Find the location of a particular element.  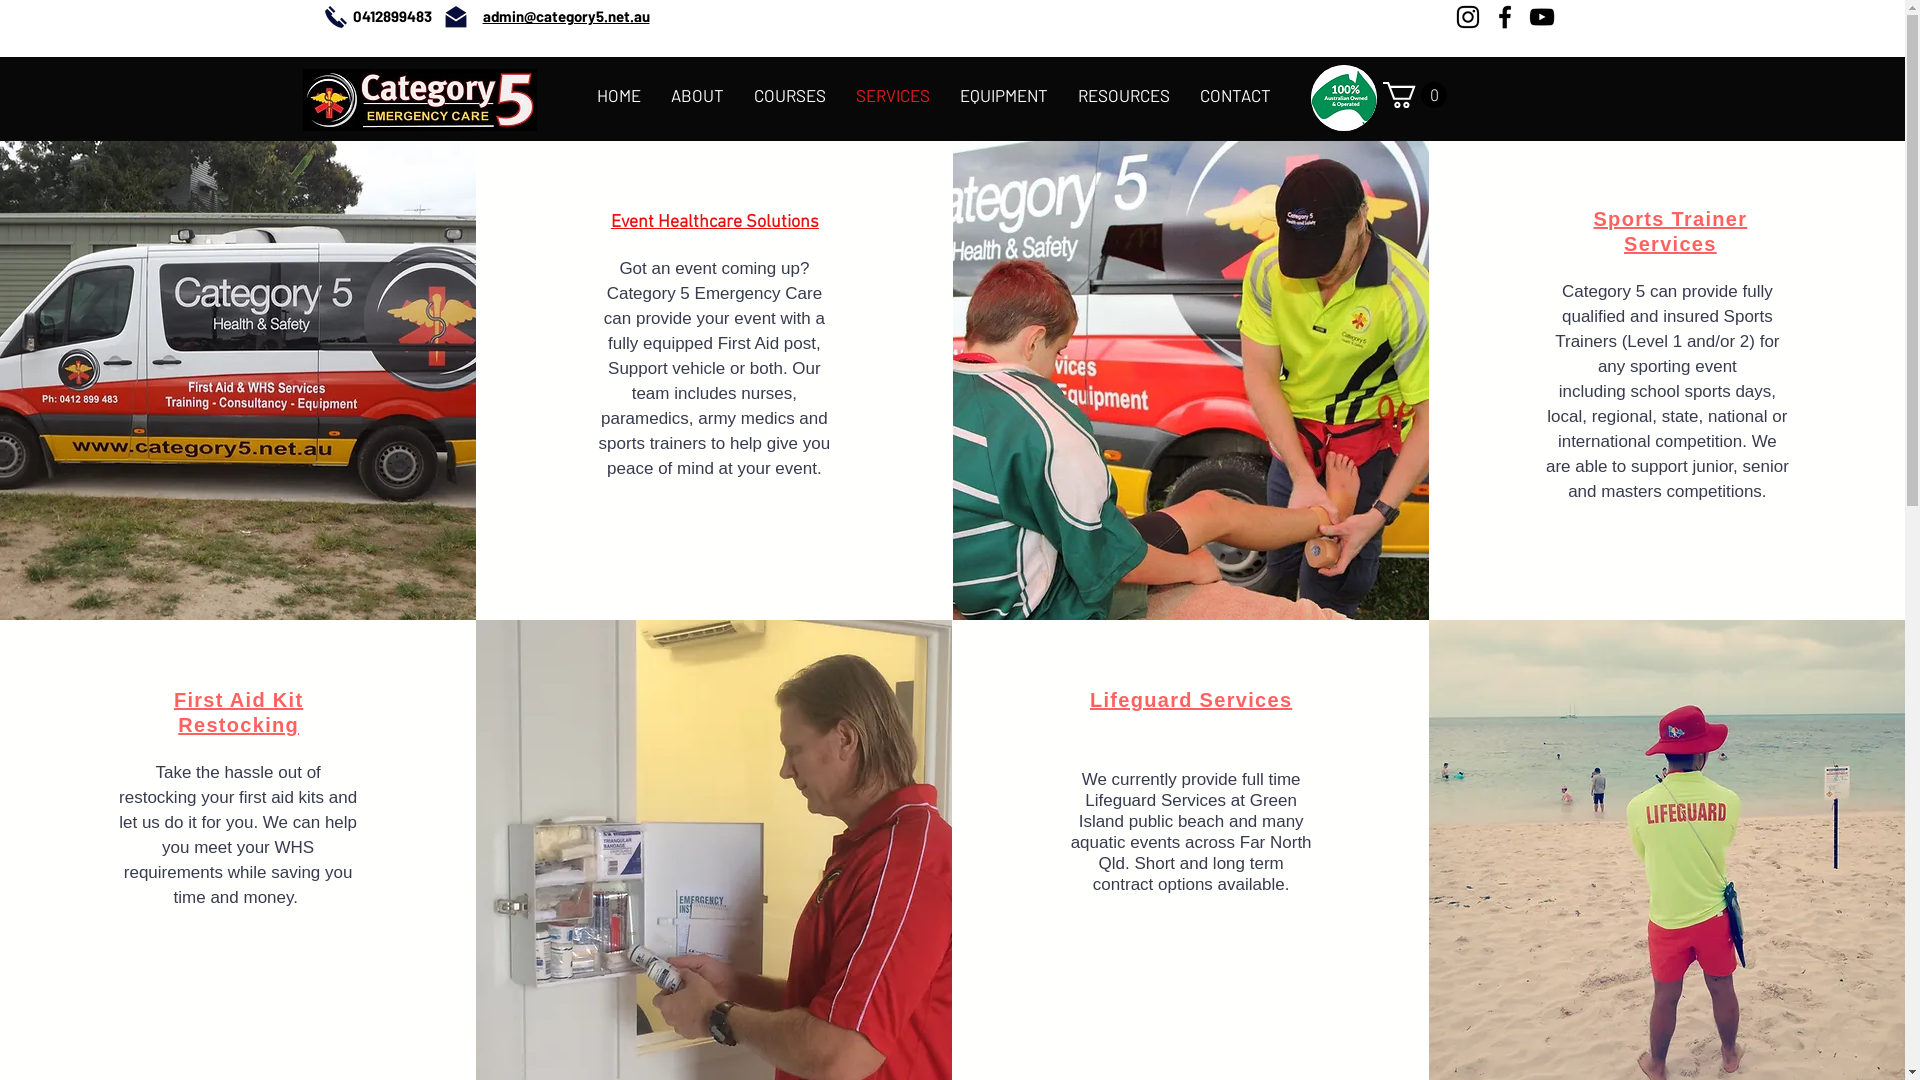

CONTACT is located at coordinates (1236, 94).